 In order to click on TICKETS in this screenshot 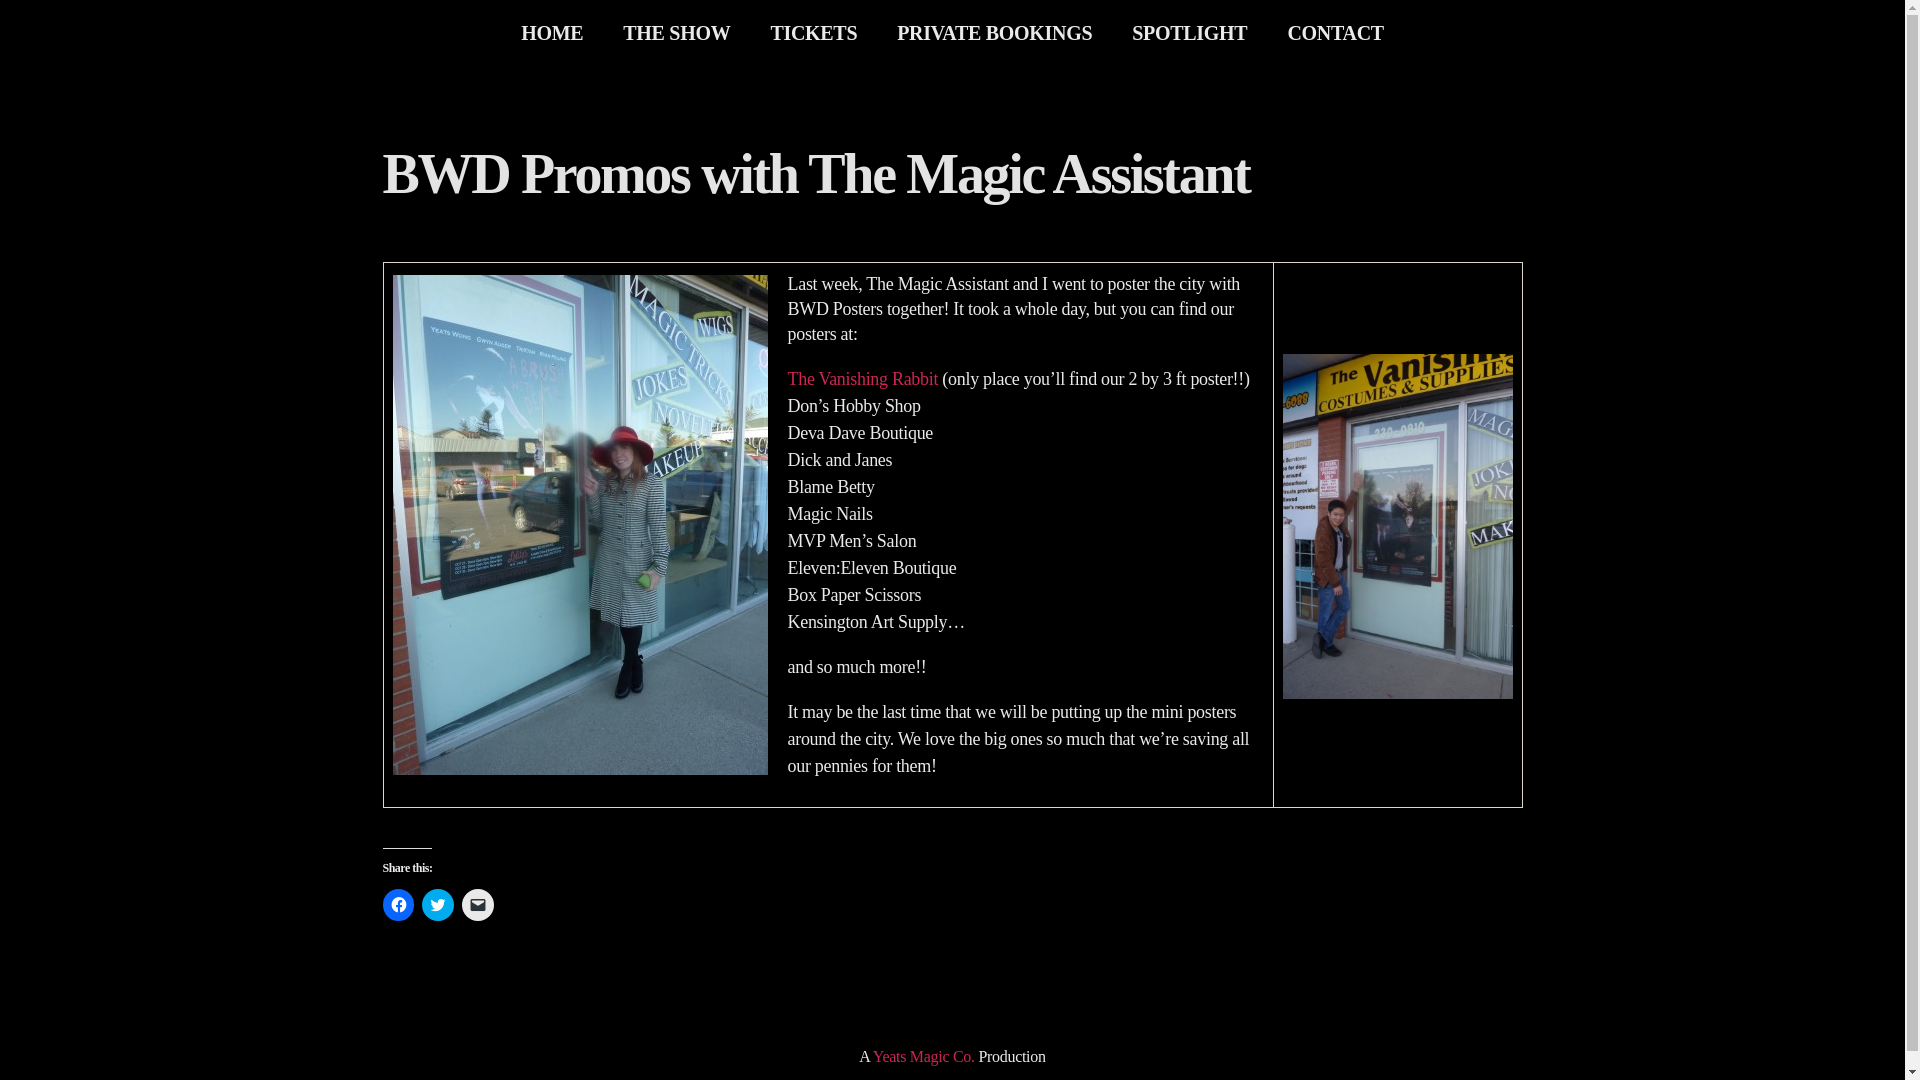, I will do `click(814, 32)`.